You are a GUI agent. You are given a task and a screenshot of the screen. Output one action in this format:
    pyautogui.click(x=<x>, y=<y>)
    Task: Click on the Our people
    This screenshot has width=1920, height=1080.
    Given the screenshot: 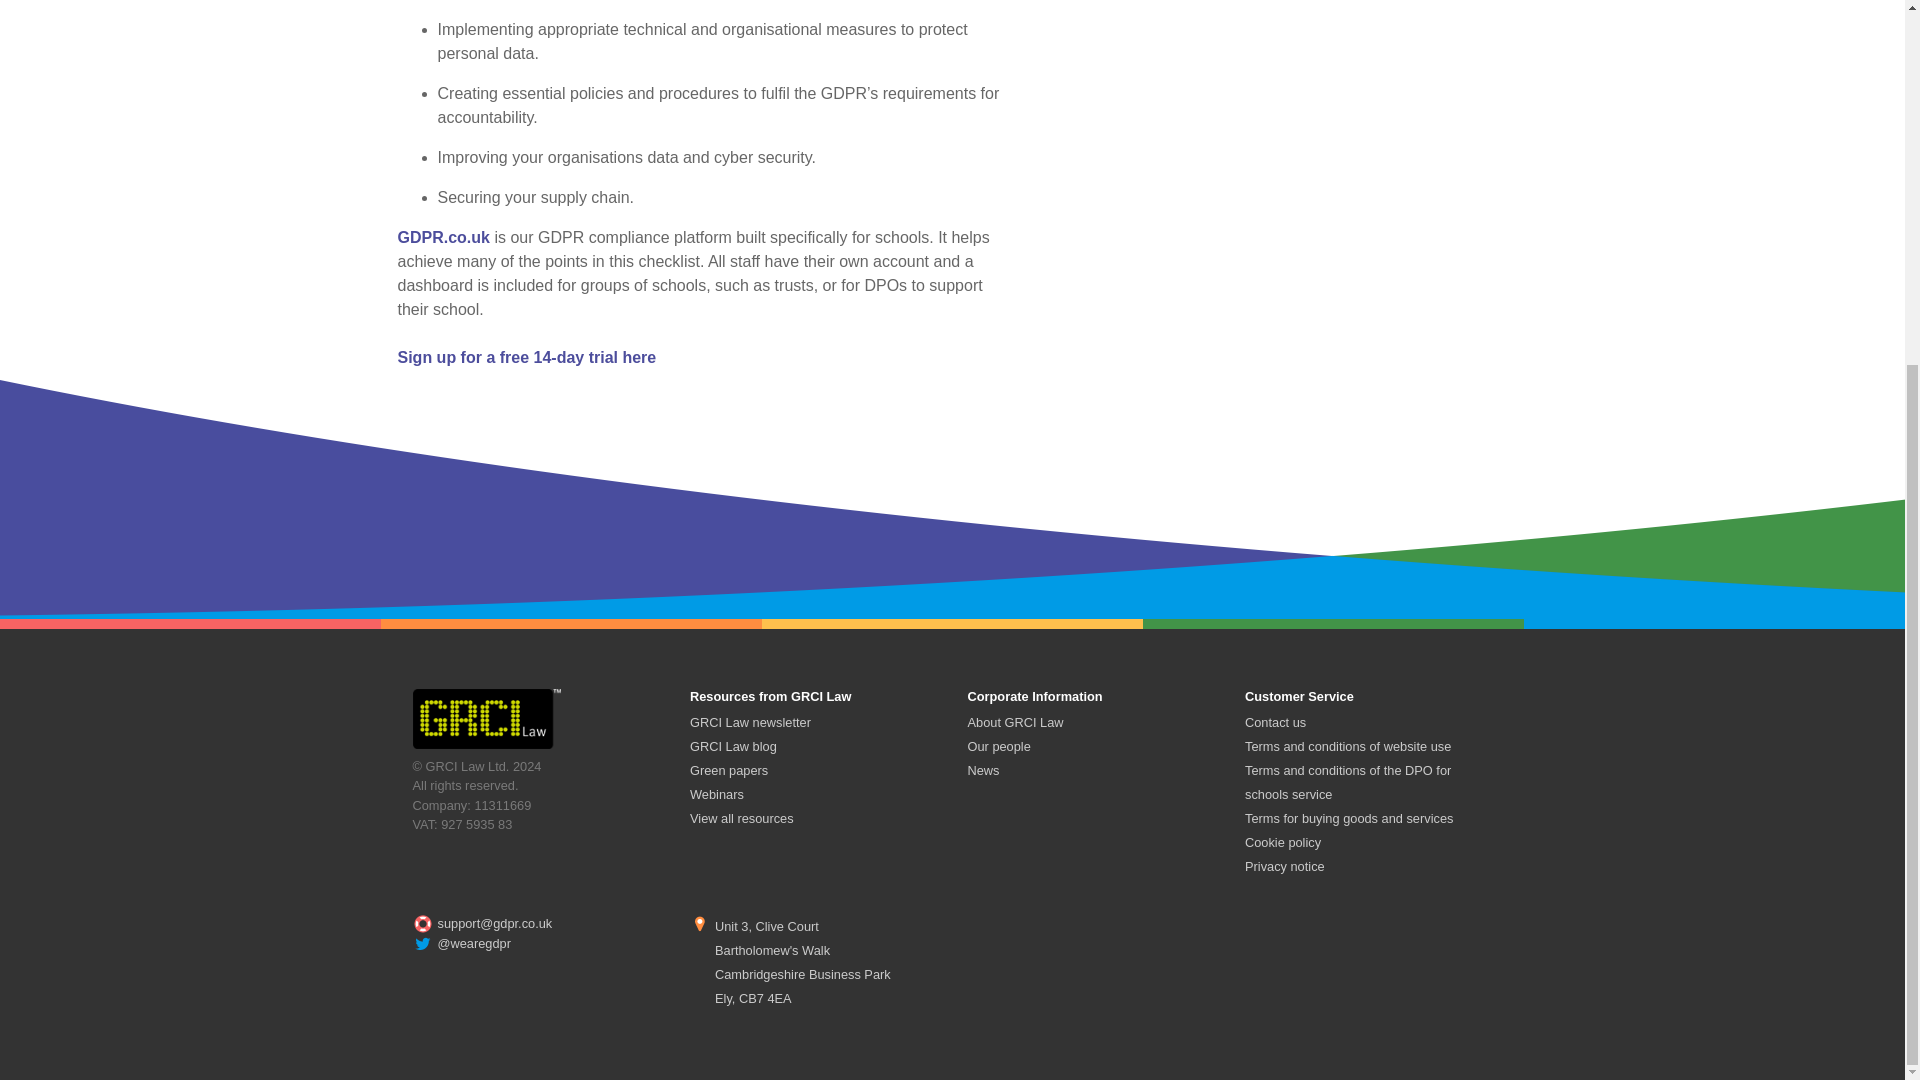 What is the action you would take?
    pyautogui.click(x=999, y=746)
    